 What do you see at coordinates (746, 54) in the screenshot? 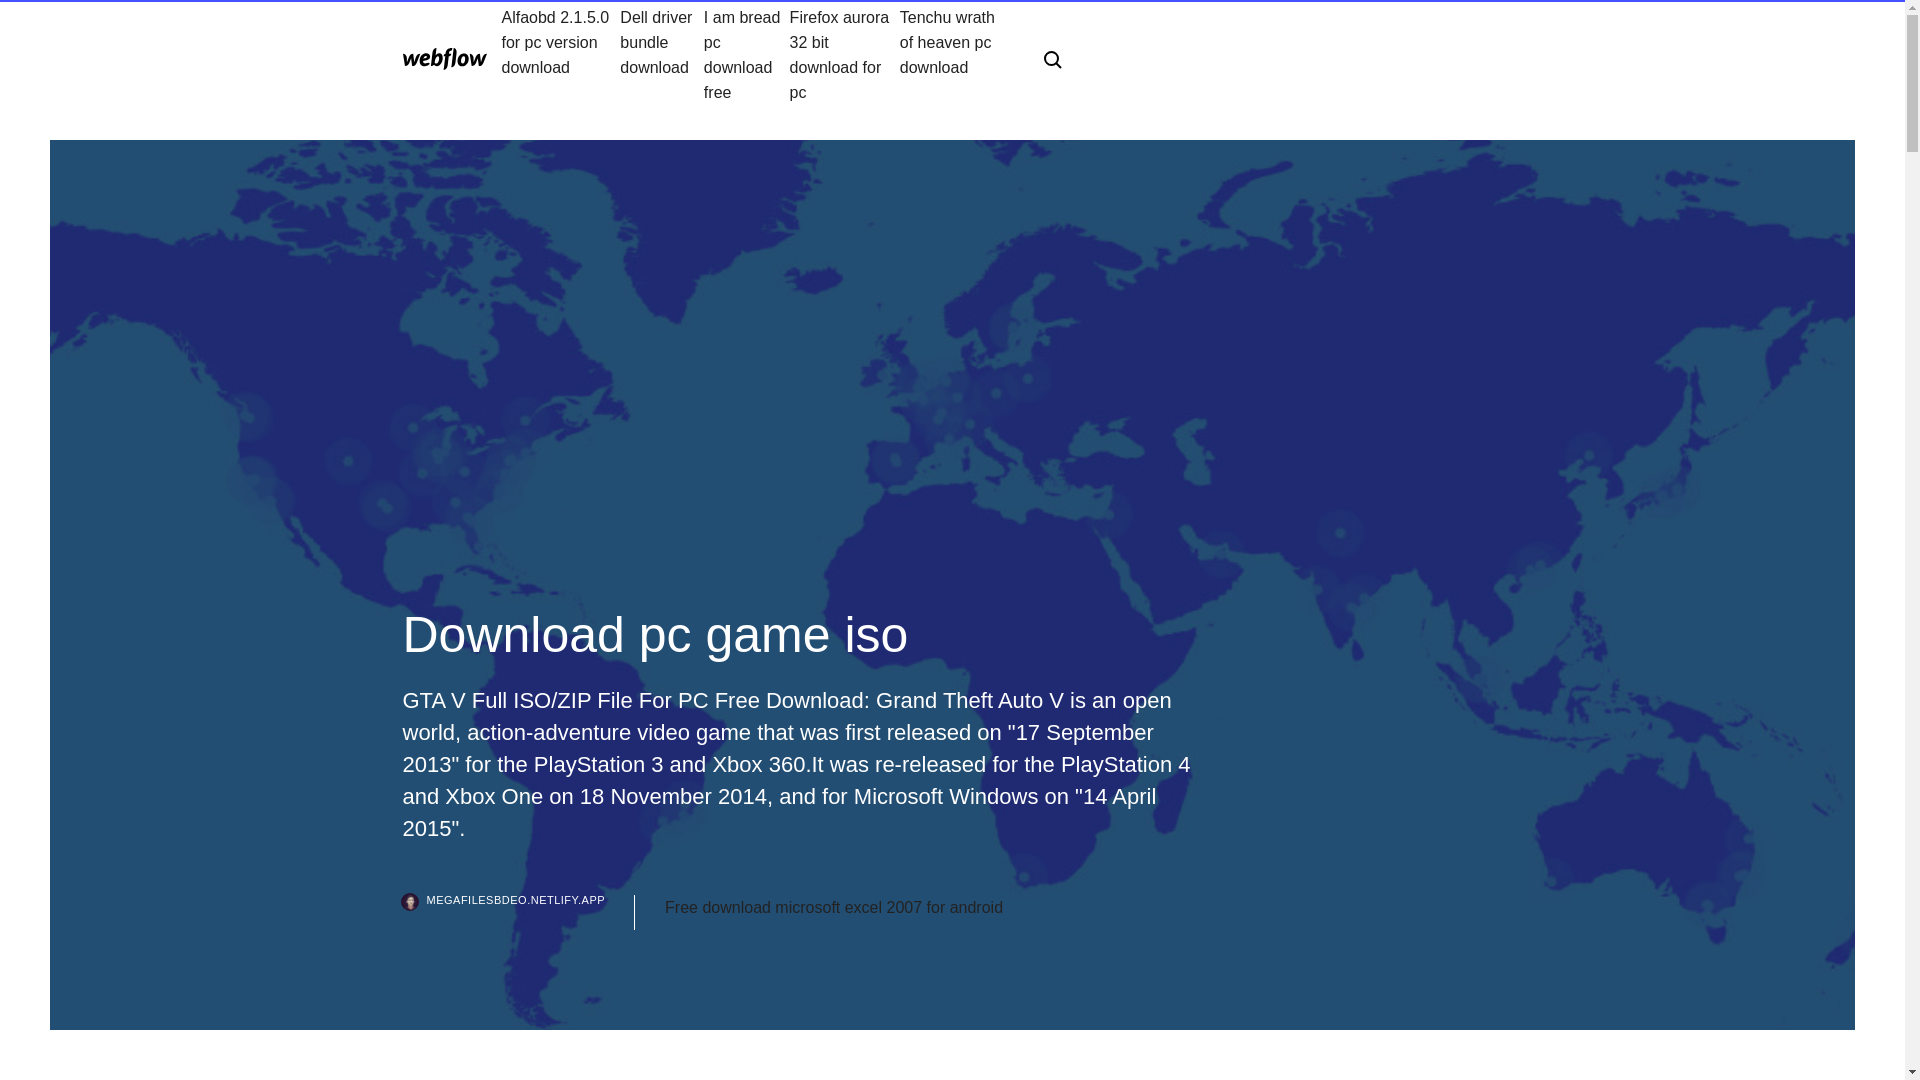
I see `I am bread pc download free` at bounding box center [746, 54].